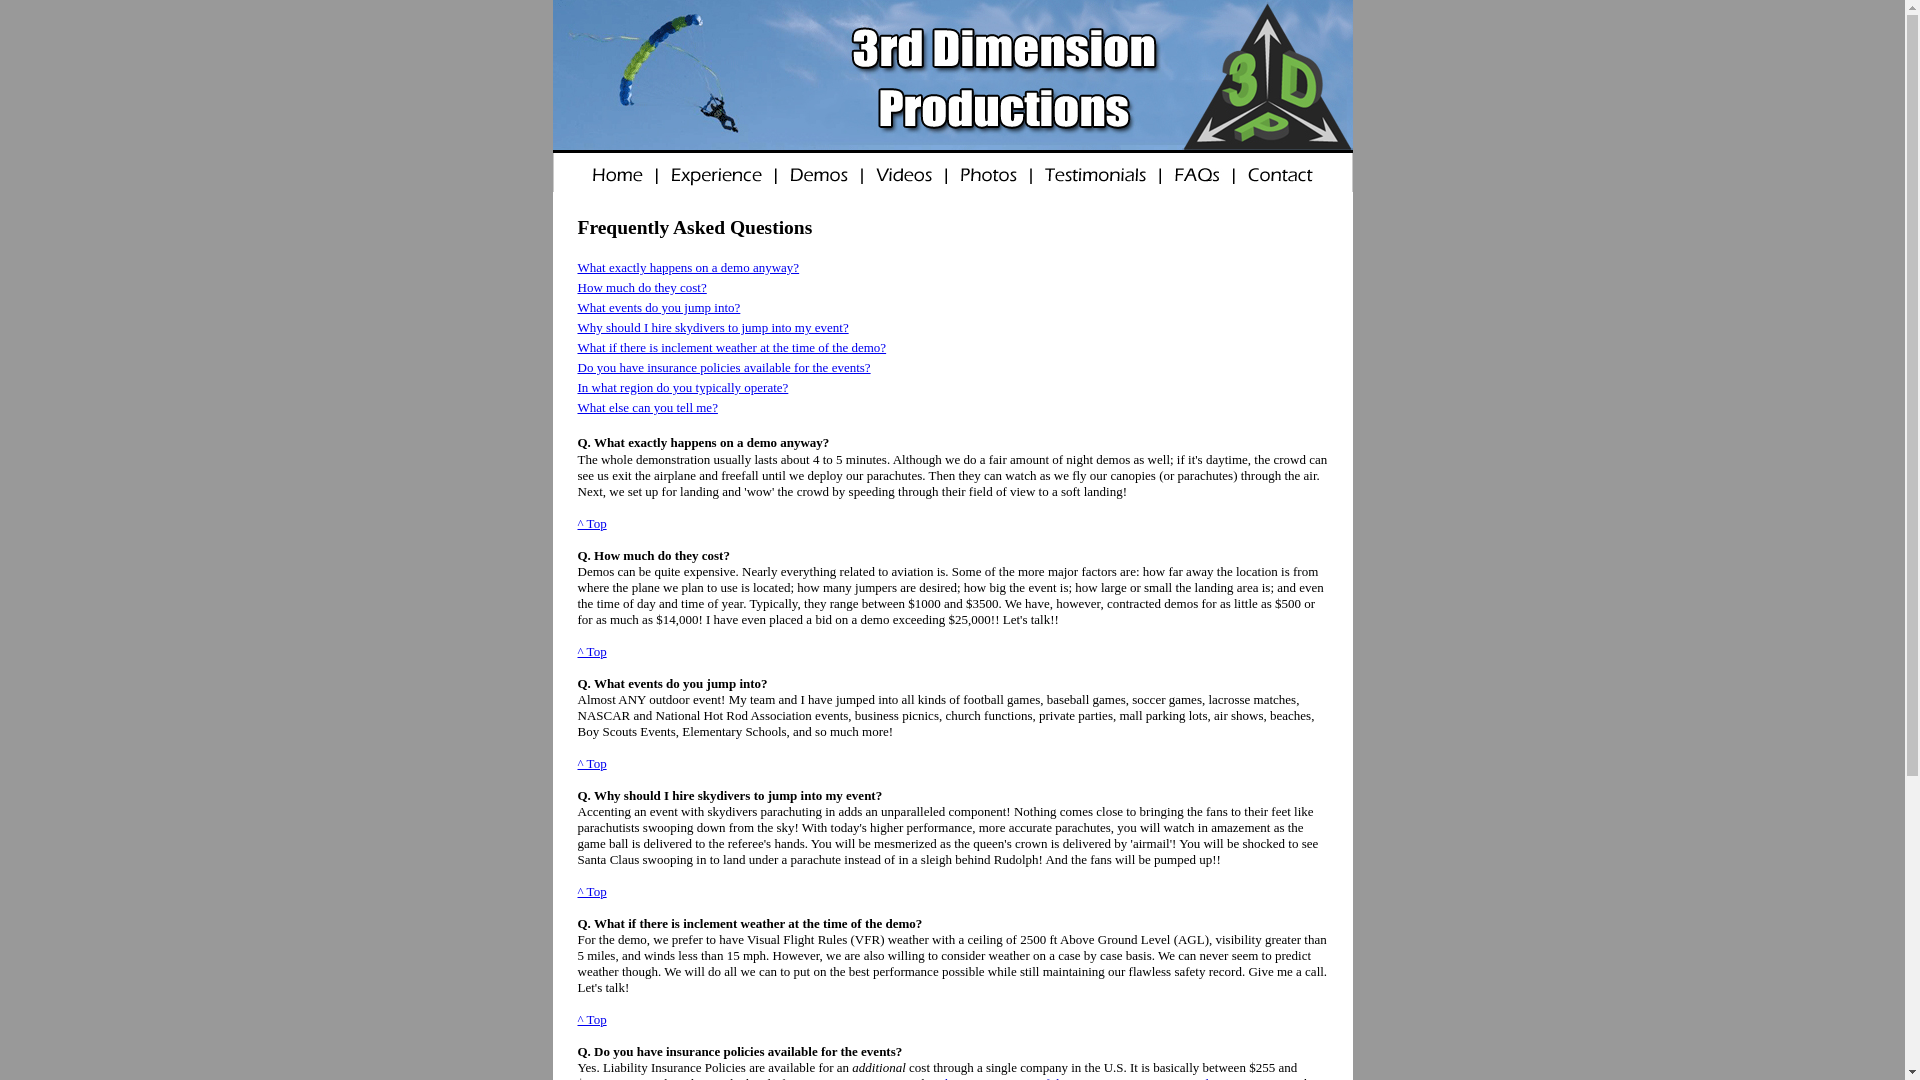 The width and height of the screenshot is (1920, 1080). I want to click on Why should I hire skydivers to jump into my event?, so click(714, 328).